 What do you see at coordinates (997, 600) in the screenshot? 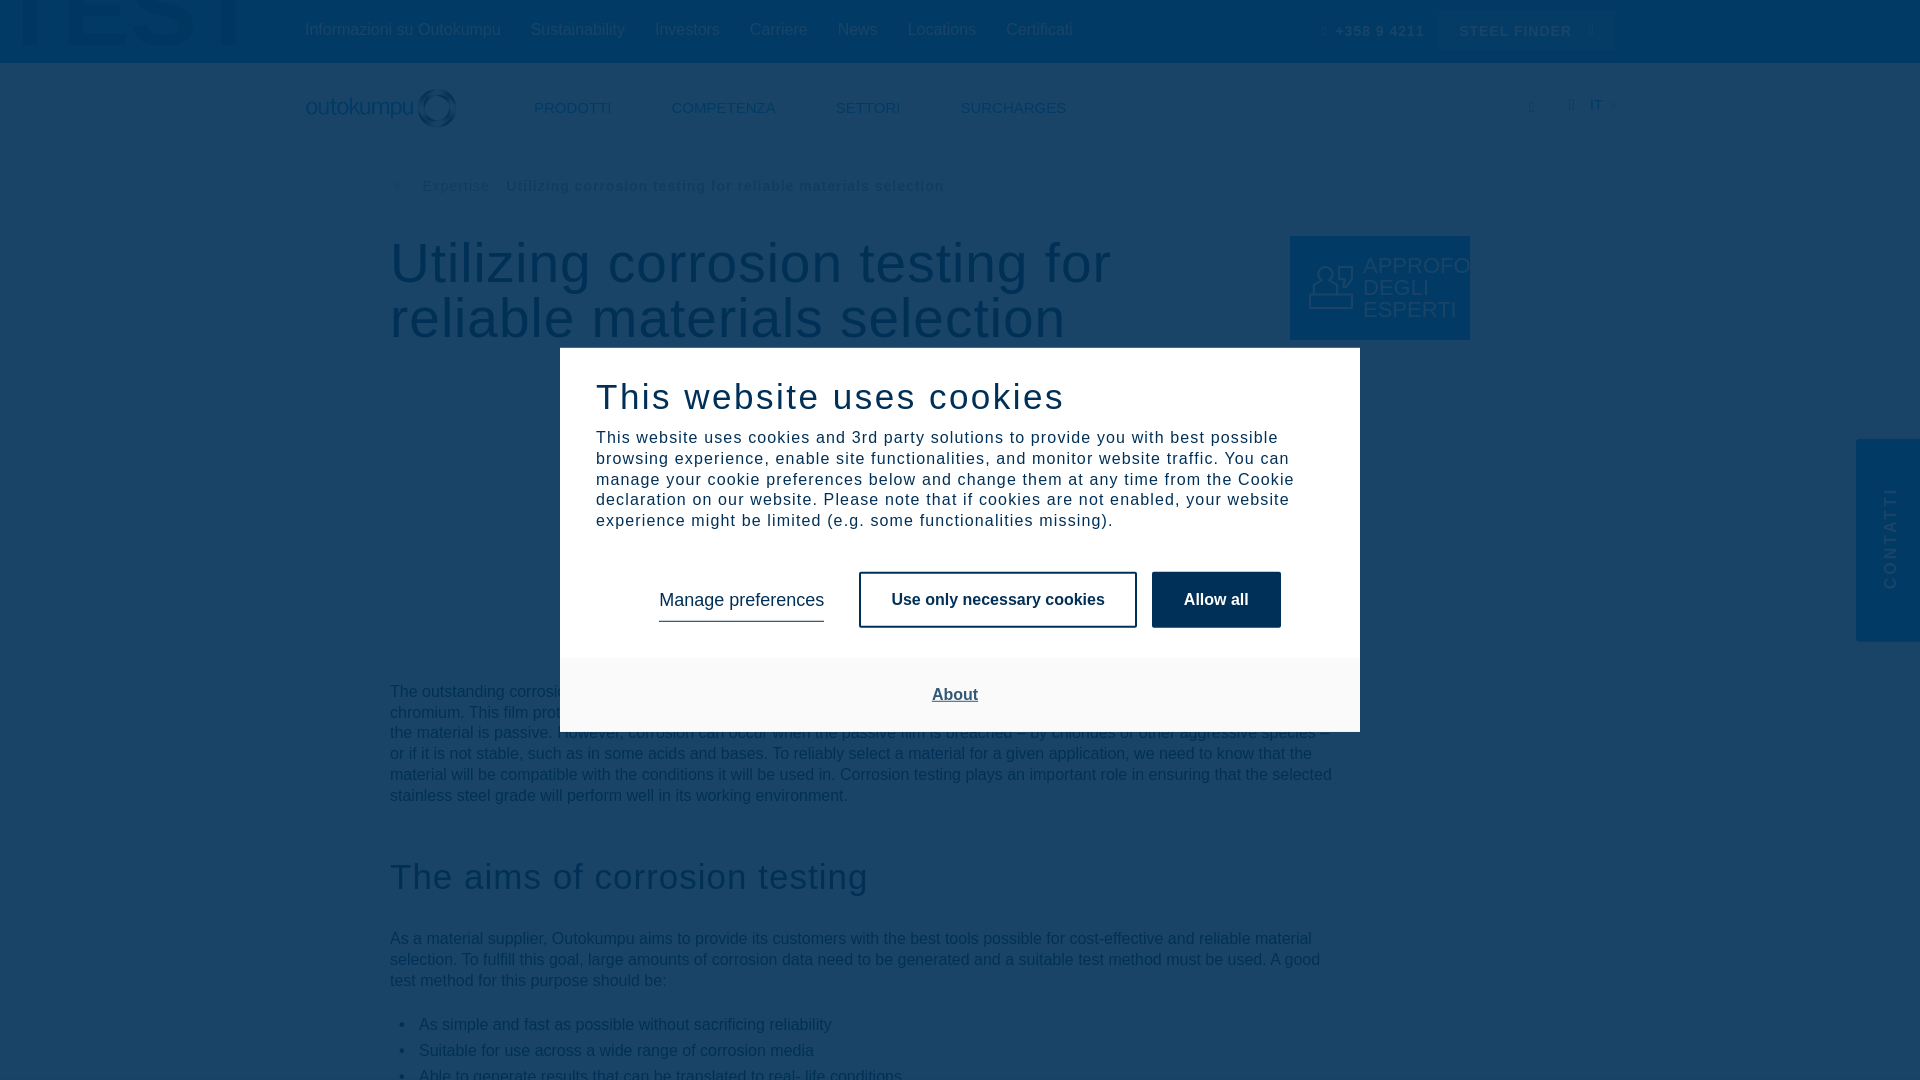
I see `Use only necessary cookies` at bounding box center [997, 600].